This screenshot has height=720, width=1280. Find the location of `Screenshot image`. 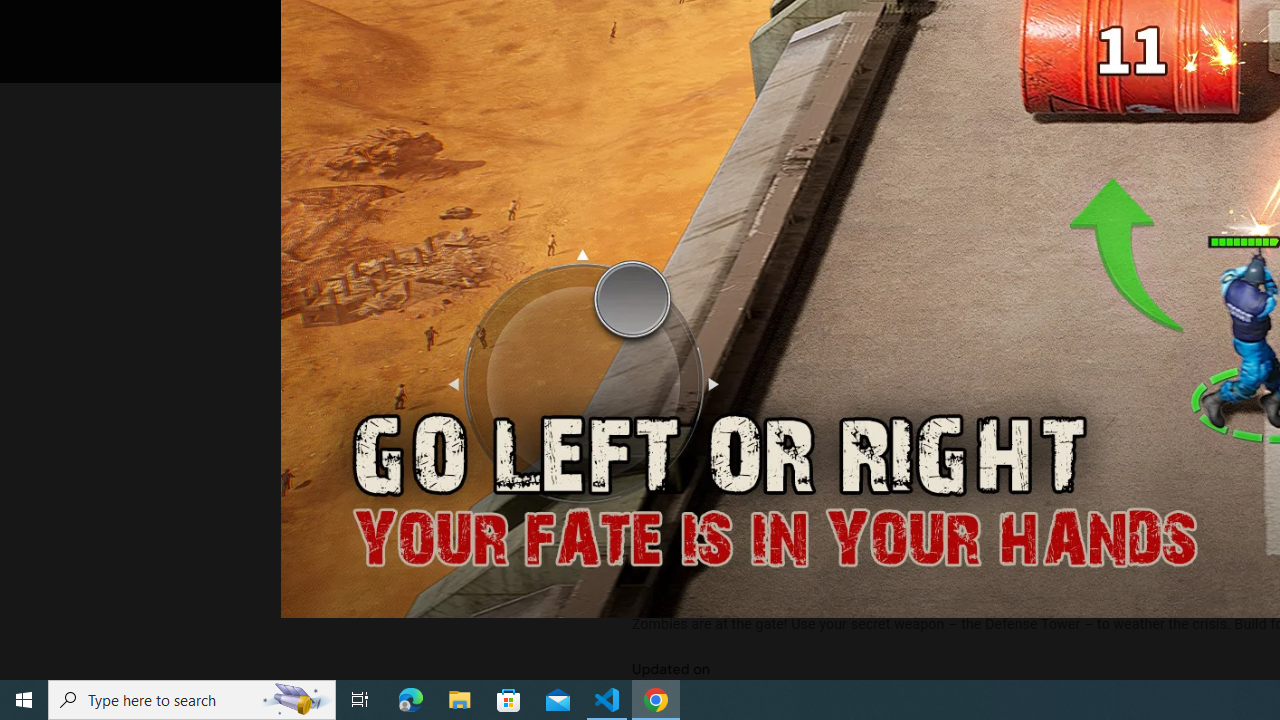

Screenshot image is located at coordinates (895, 271).